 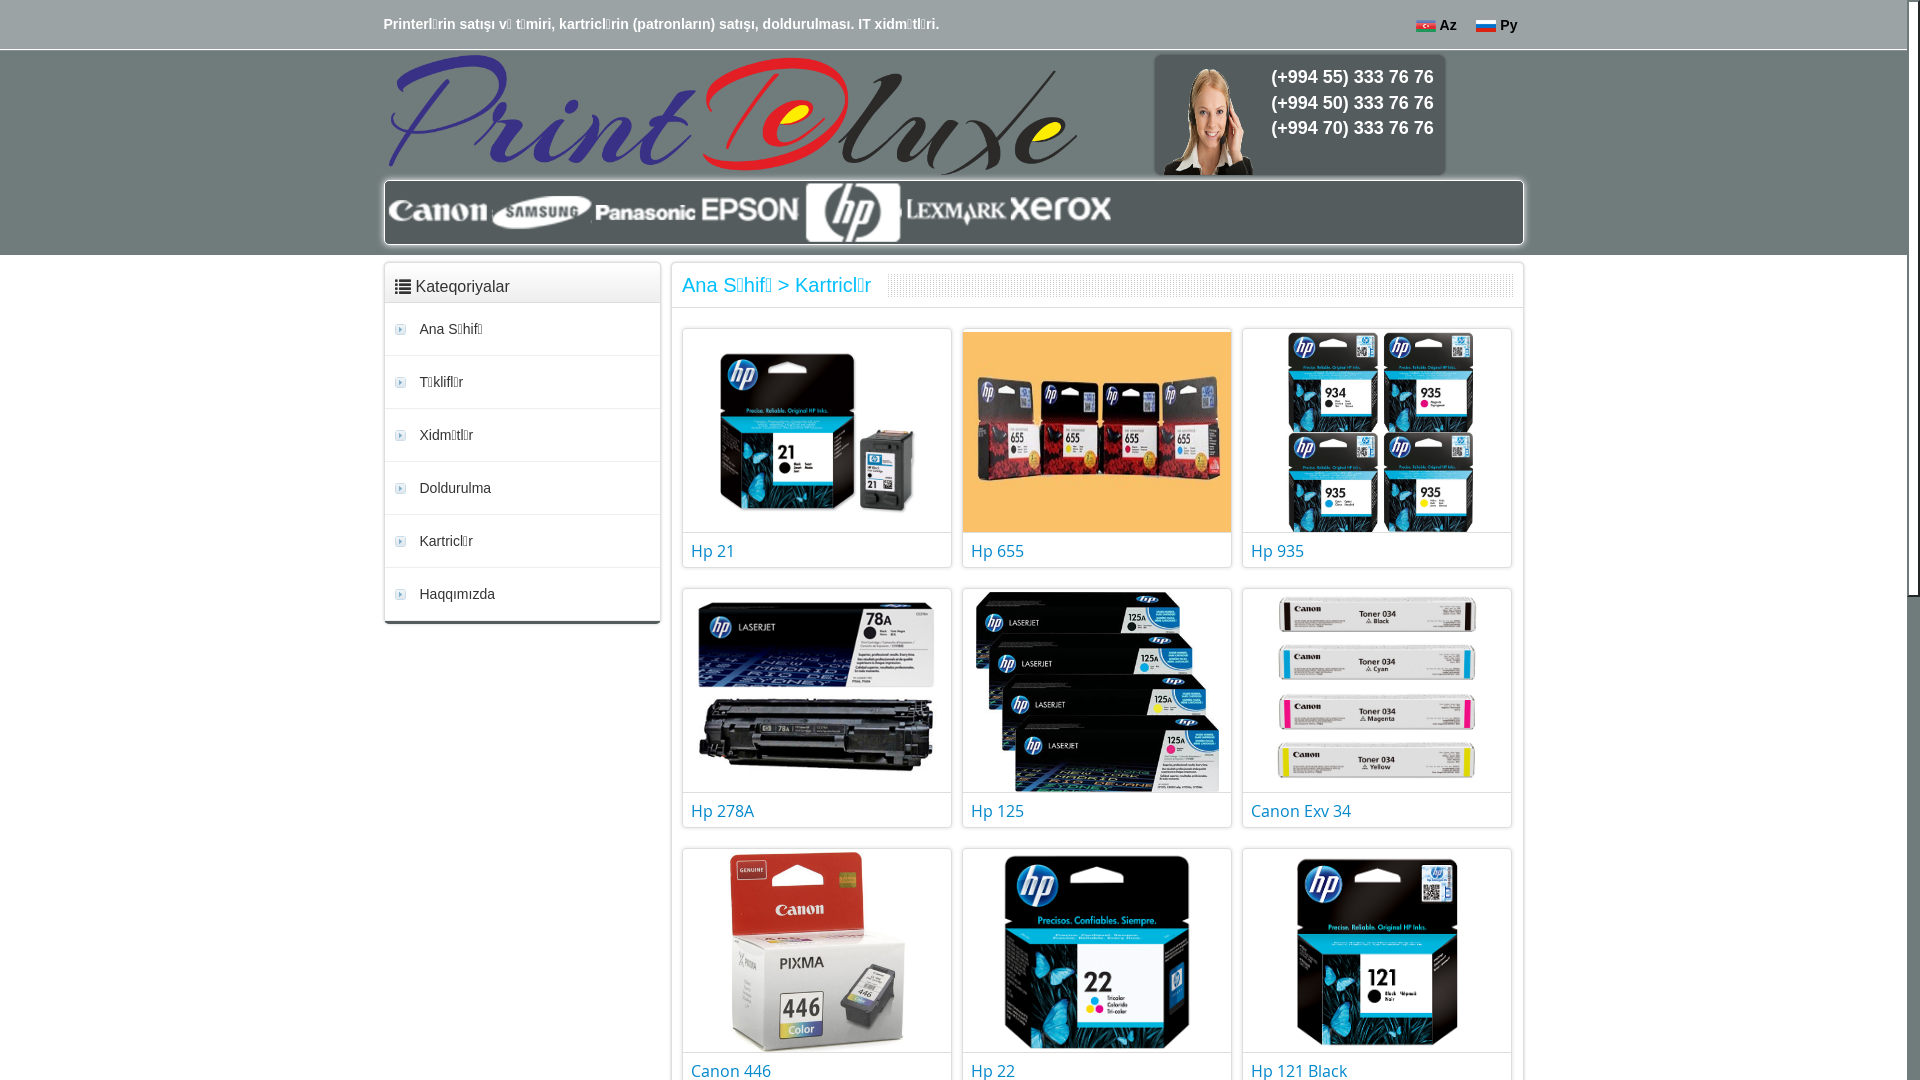 What do you see at coordinates (1278, 551) in the screenshot?
I see `Hp 935` at bounding box center [1278, 551].